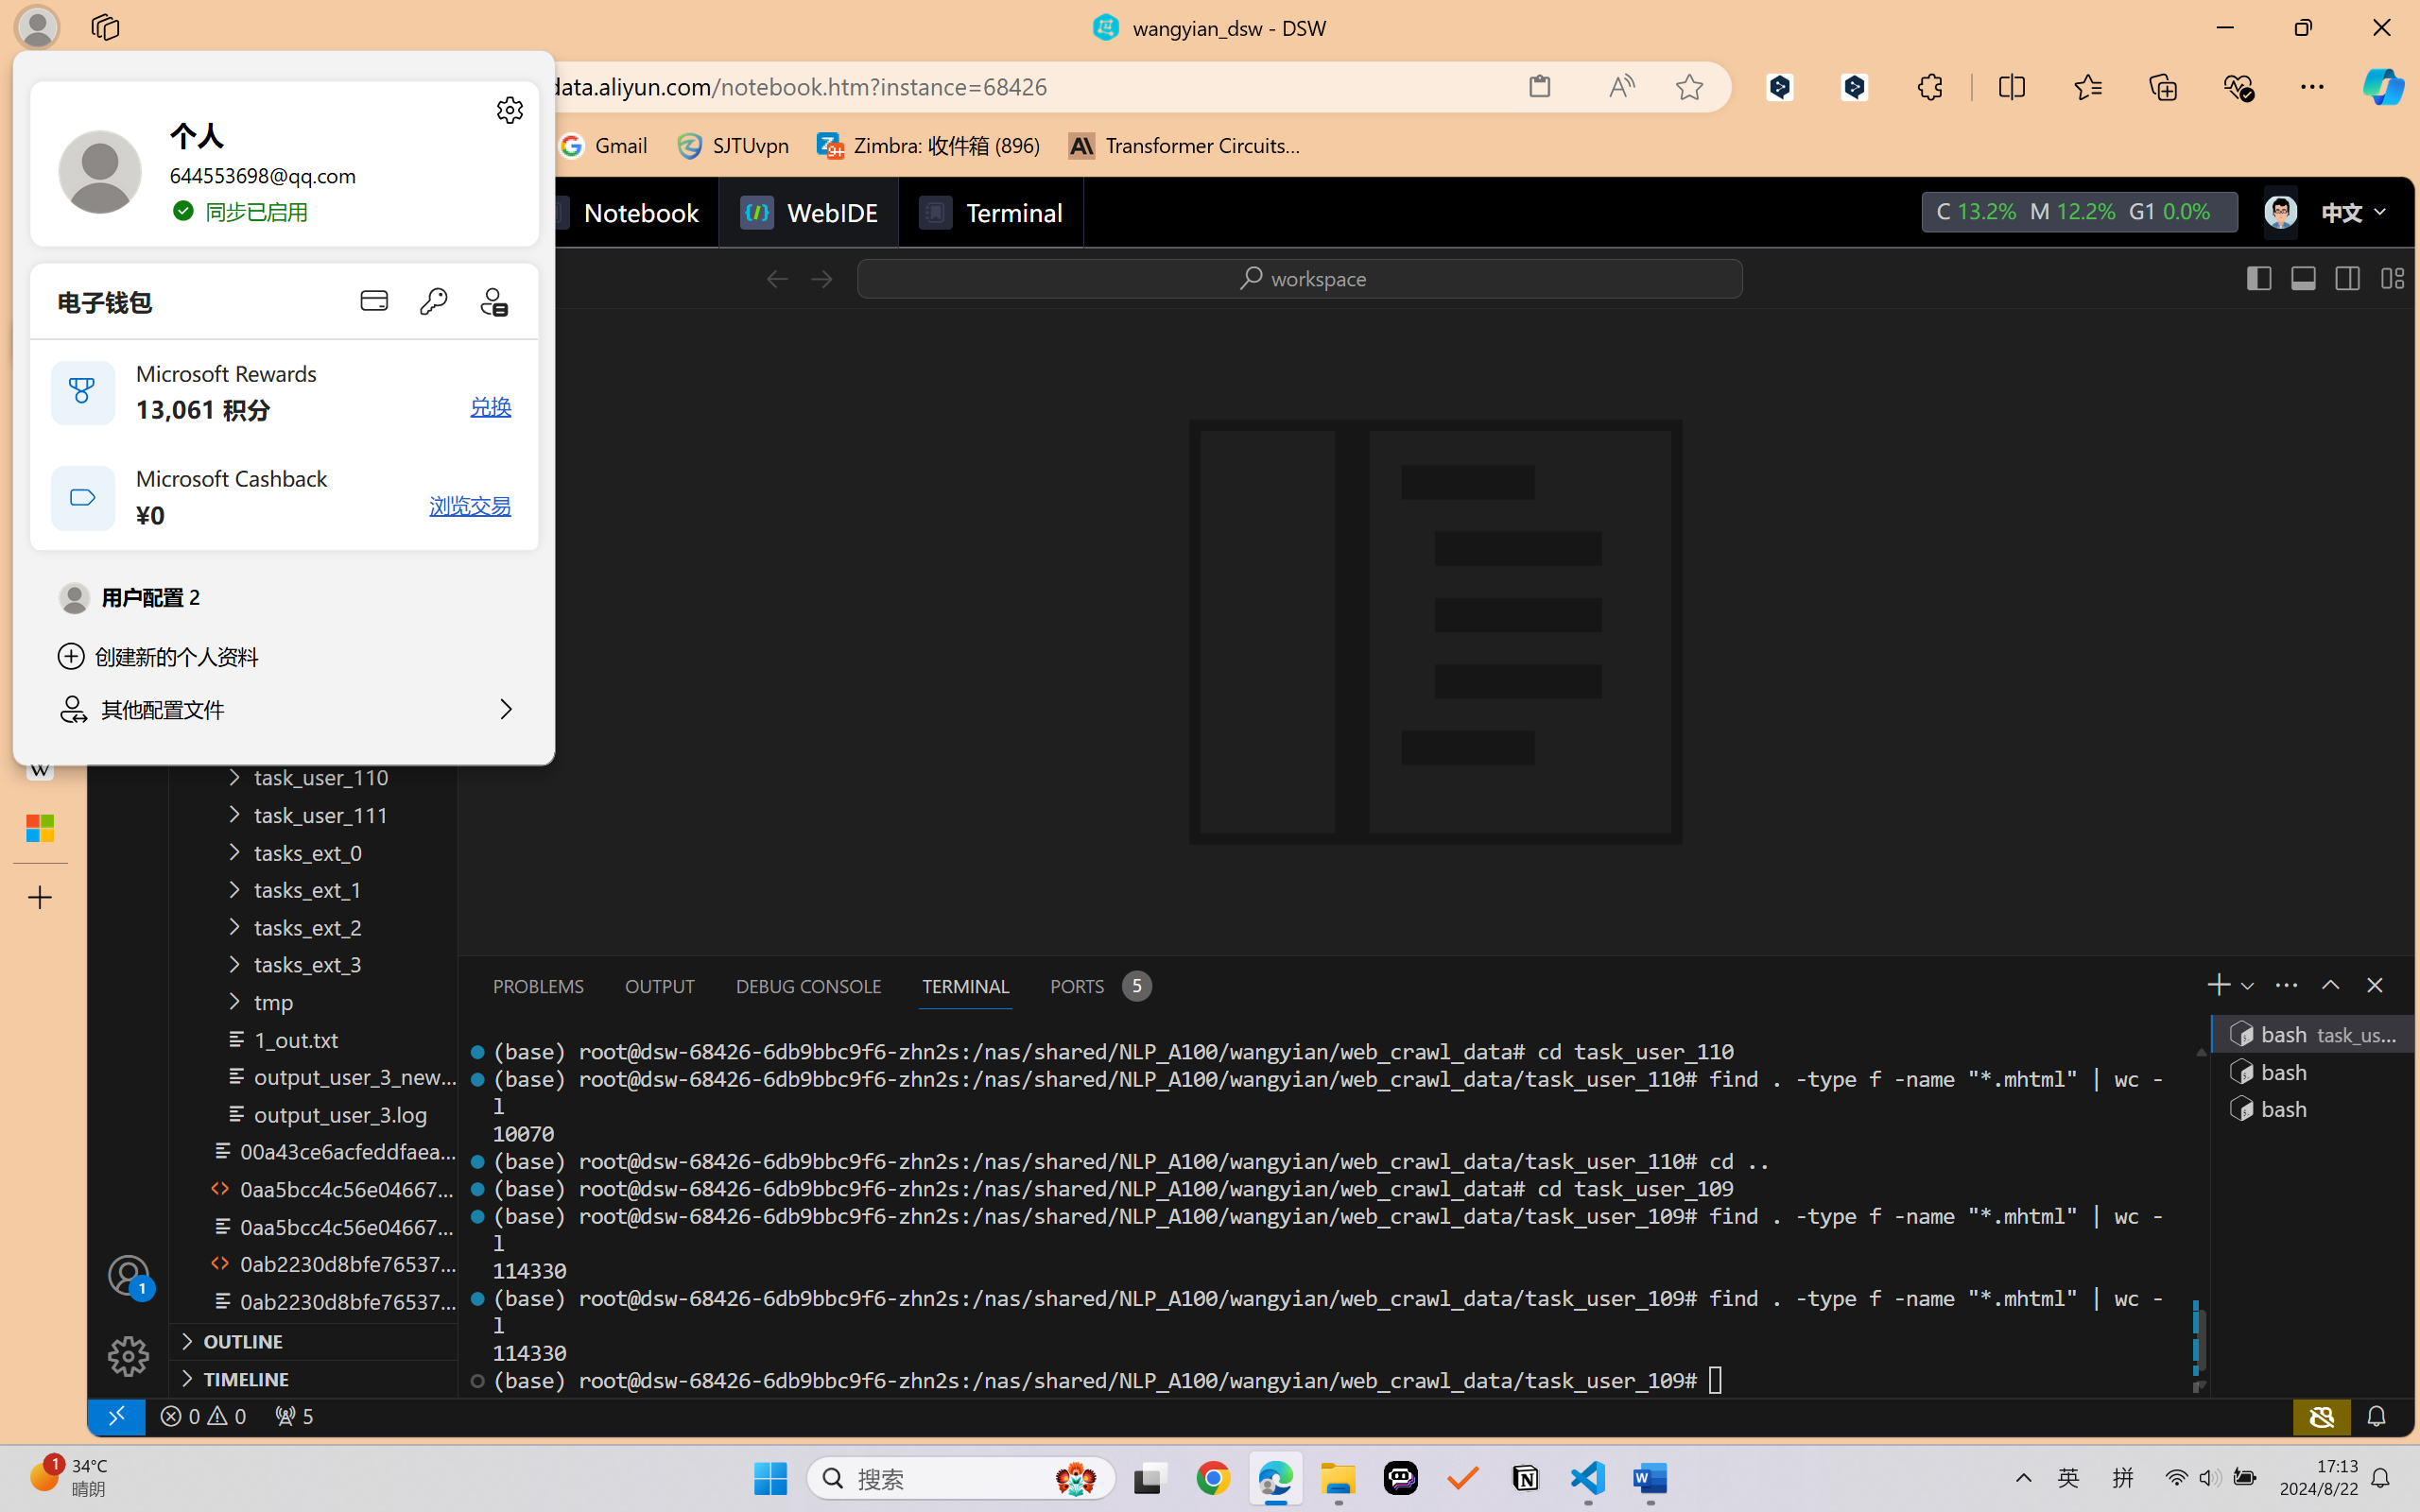 The height and width of the screenshot is (1512, 2420). Describe the element at coordinates (1327, 1215) in the screenshot. I see `Class: xterm-link-layer` at that location.